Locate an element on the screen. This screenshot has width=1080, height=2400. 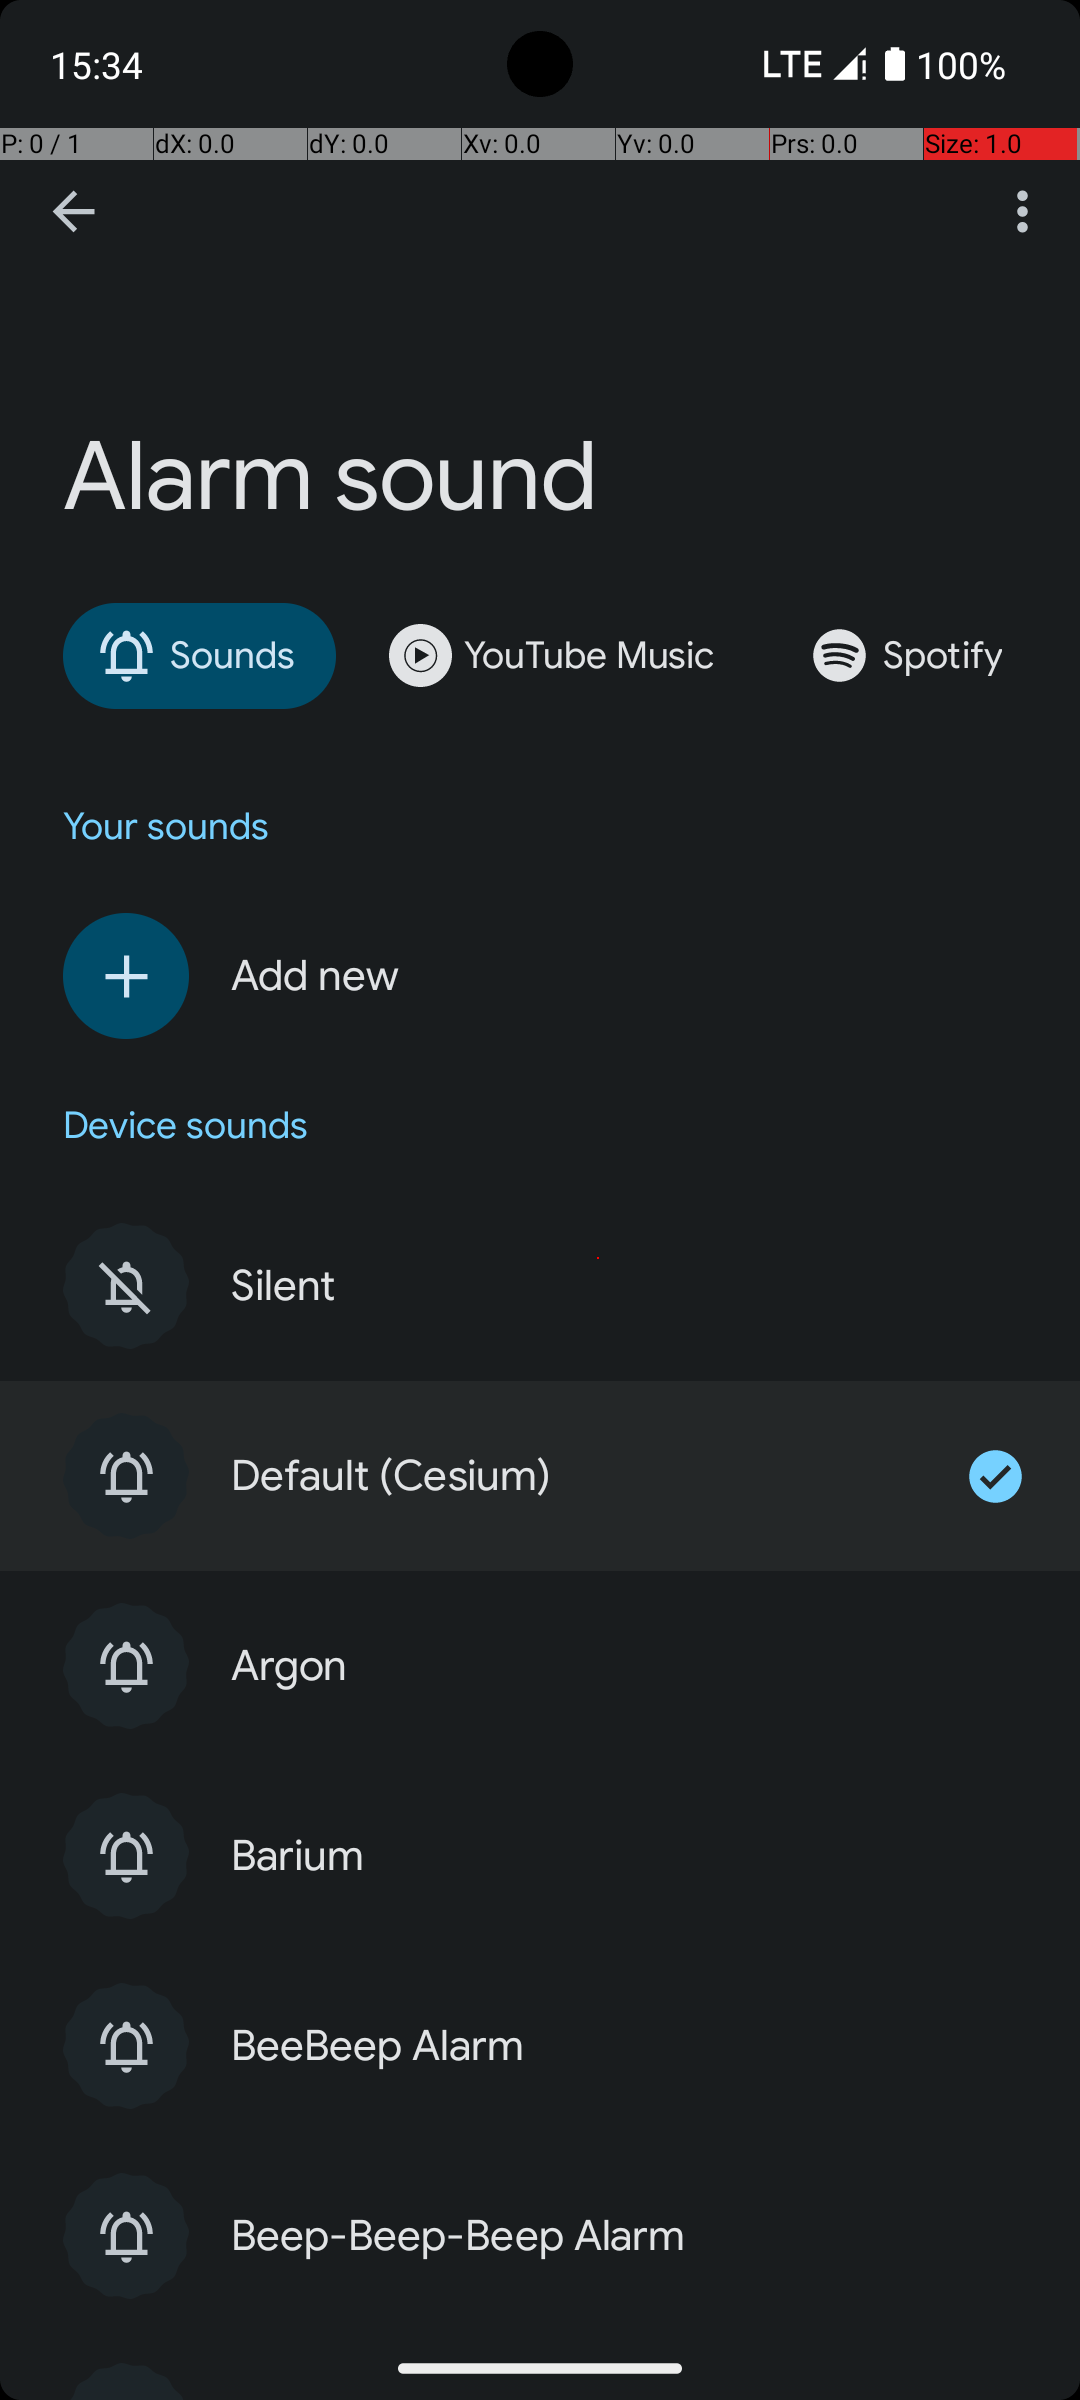
Spotify is located at coordinates (920, 656).